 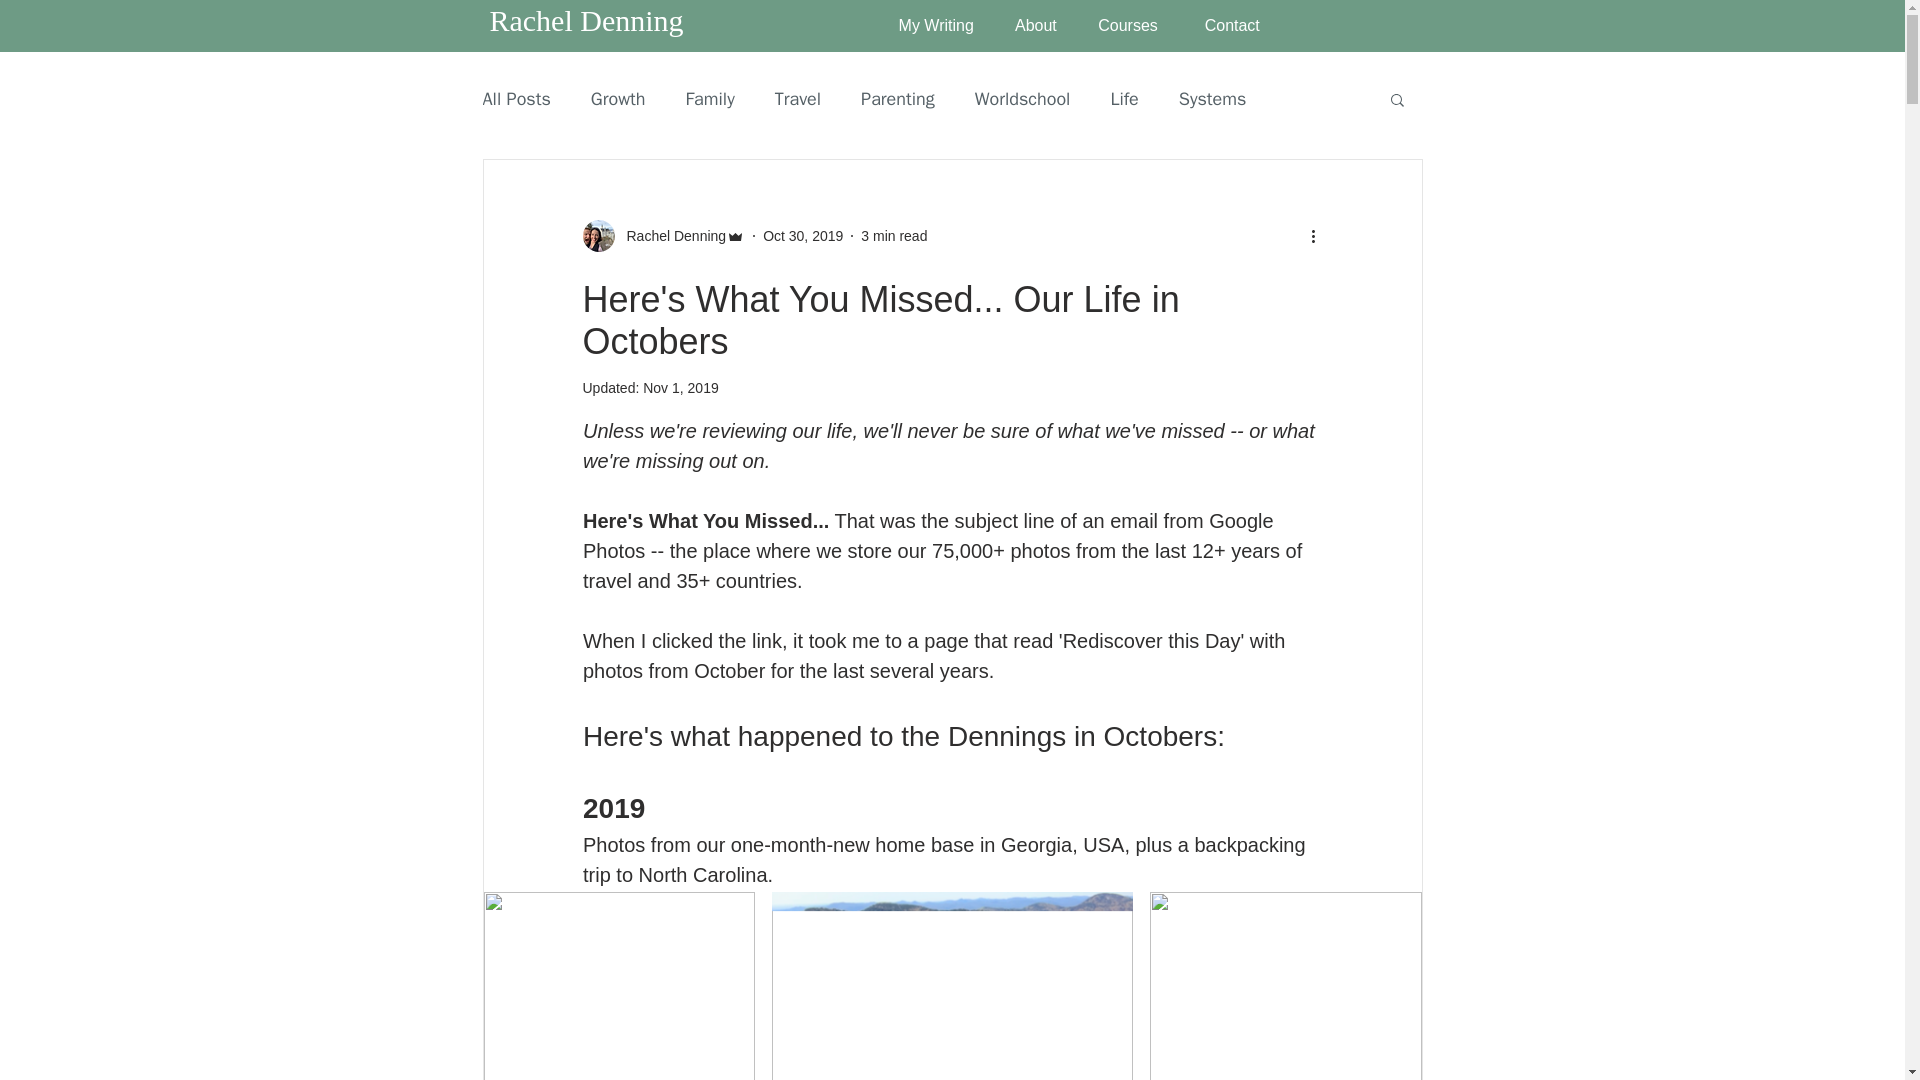 What do you see at coordinates (1224, 26) in the screenshot?
I see `Contact` at bounding box center [1224, 26].